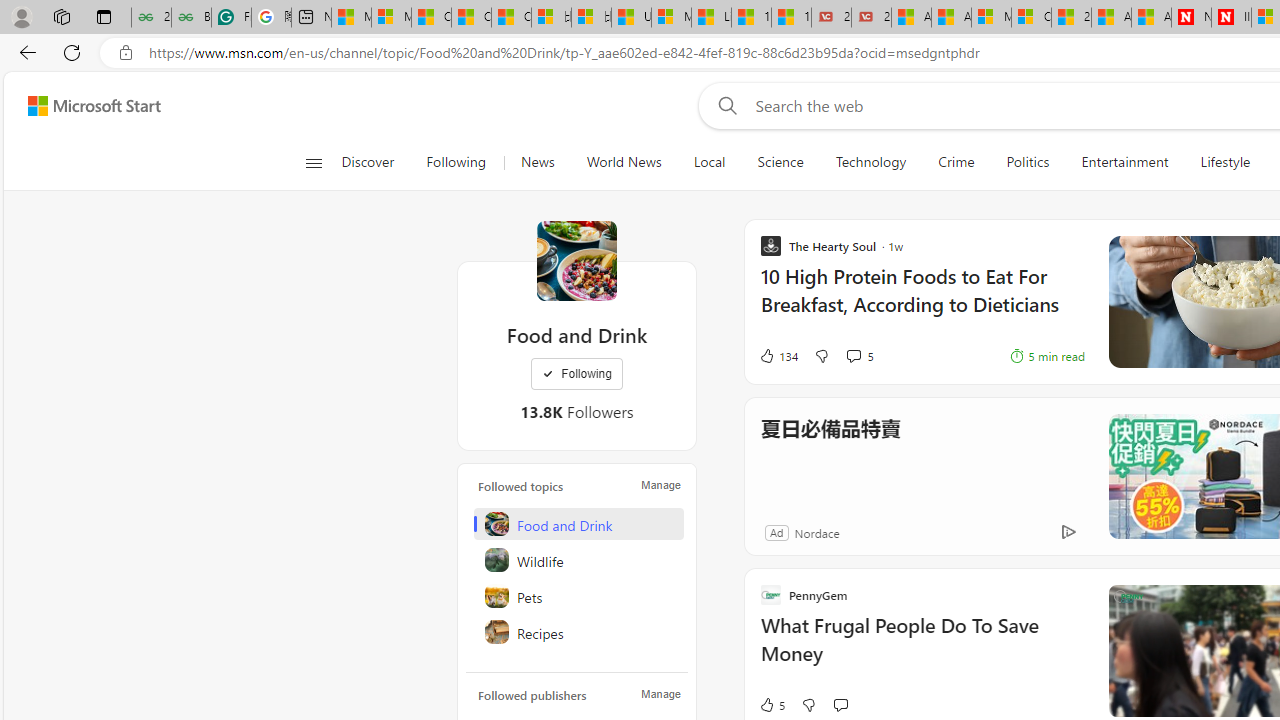 The width and height of the screenshot is (1280, 720). What do you see at coordinates (724, 105) in the screenshot?
I see `Web search` at bounding box center [724, 105].